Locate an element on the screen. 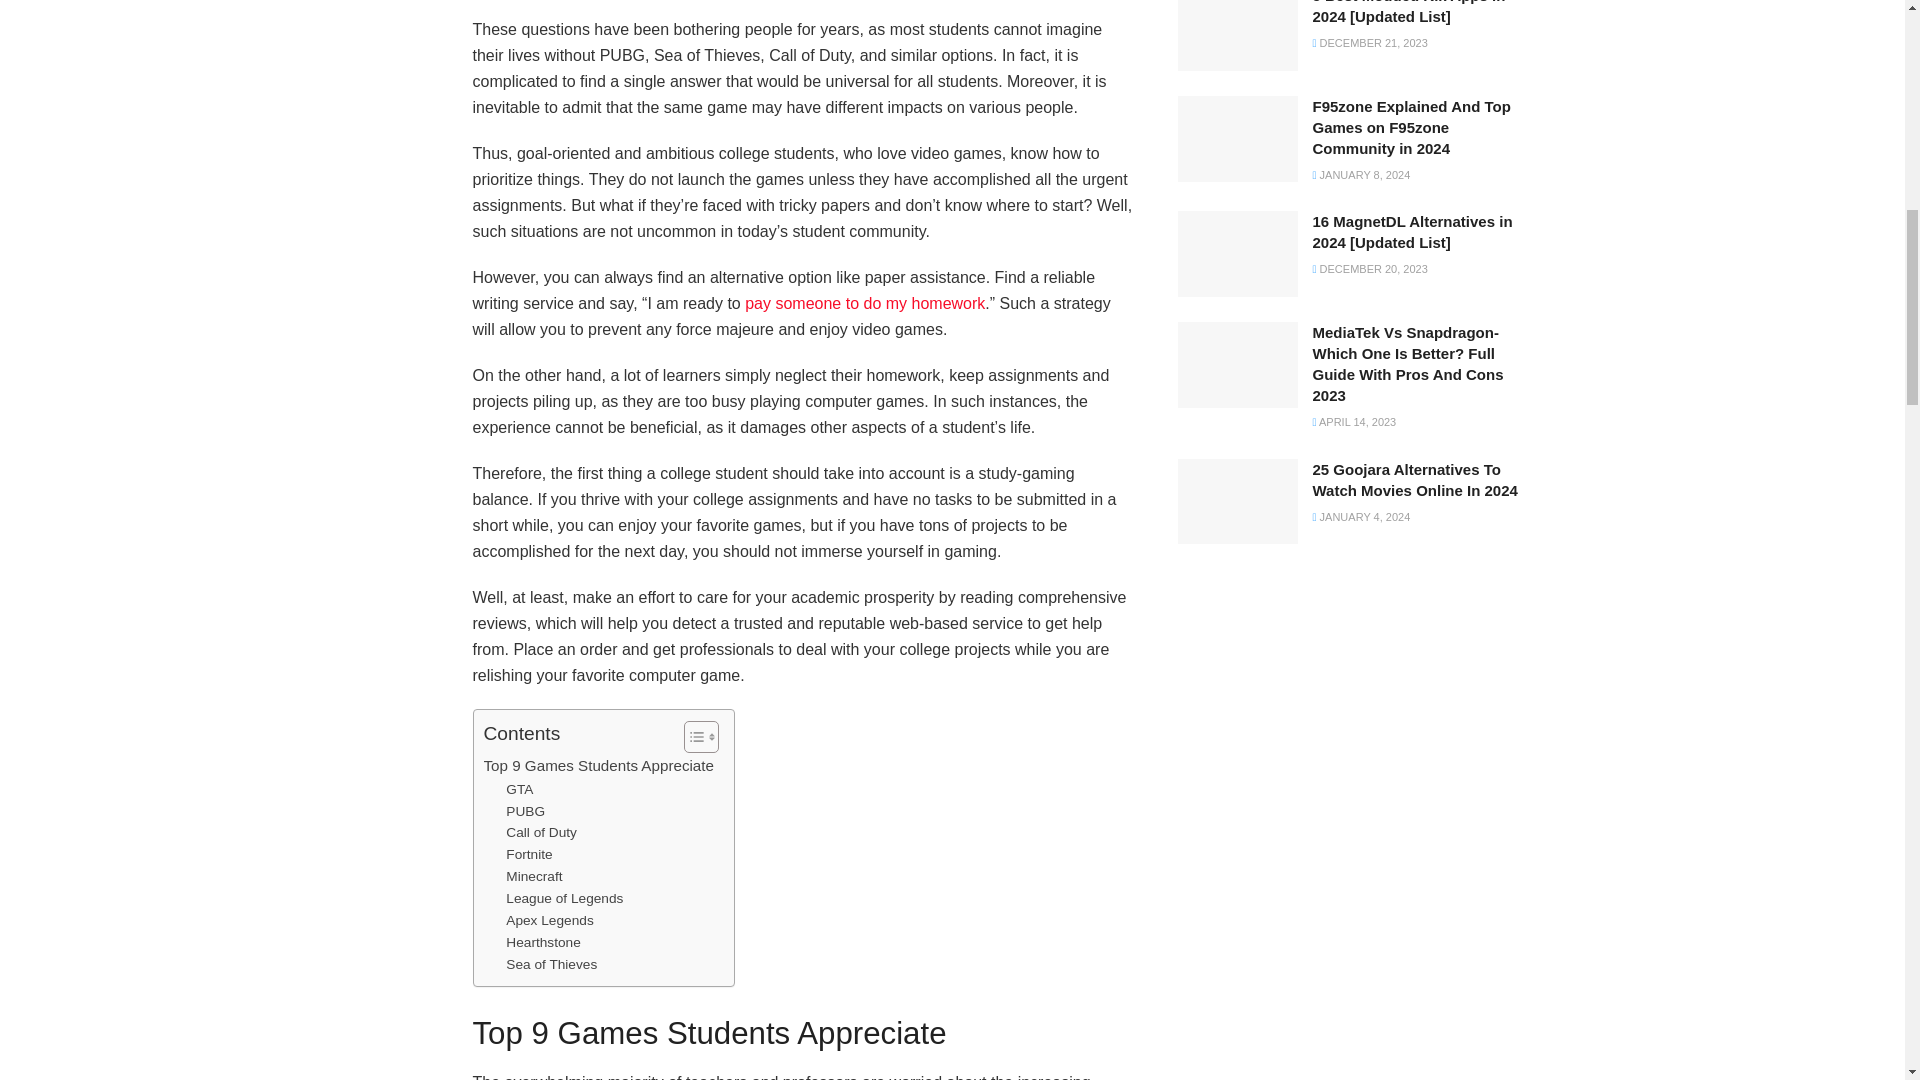 The height and width of the screenshot is (1080, 1920). PUBG is located at coordinates (526, 812).